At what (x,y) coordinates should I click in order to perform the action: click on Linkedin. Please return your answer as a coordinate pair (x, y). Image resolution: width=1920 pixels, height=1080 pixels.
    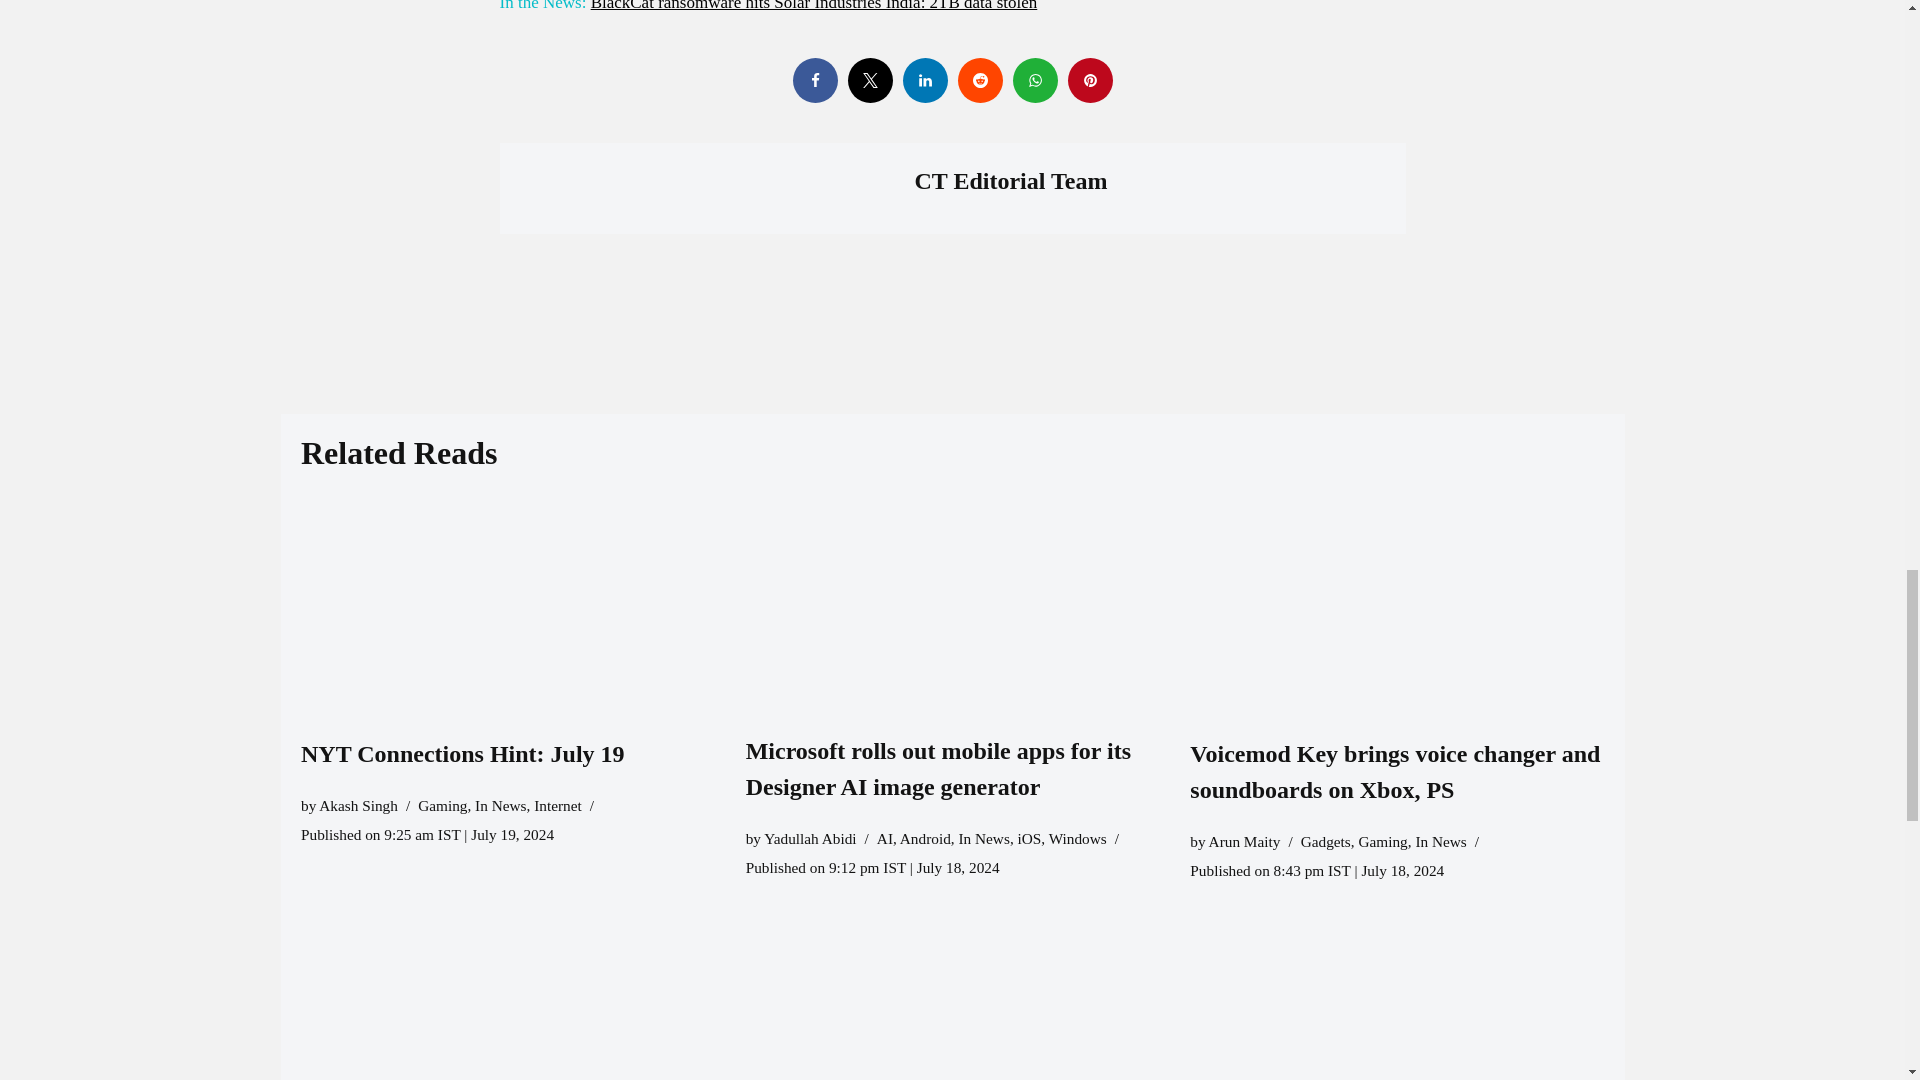
    Looking at the image, I should click on (924, 80).